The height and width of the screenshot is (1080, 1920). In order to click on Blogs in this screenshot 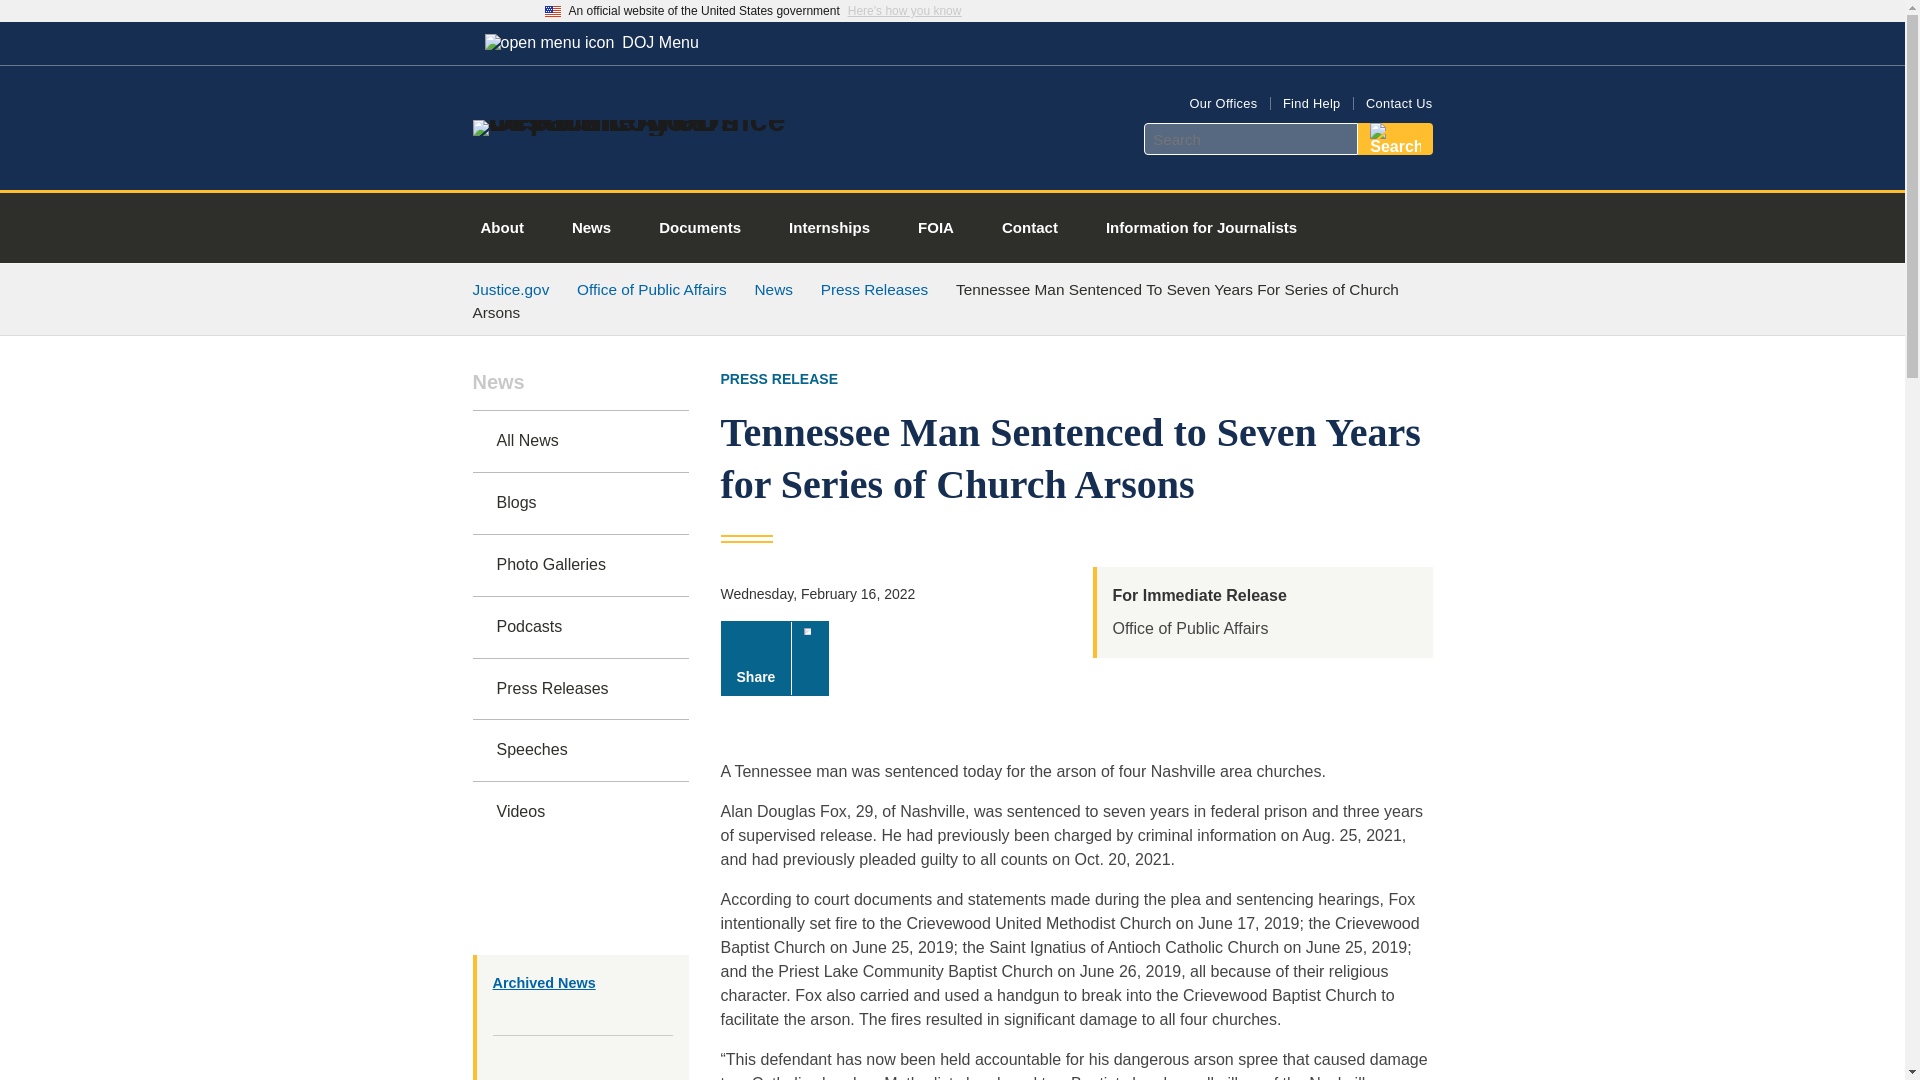, I will do `click(580, 503)`.